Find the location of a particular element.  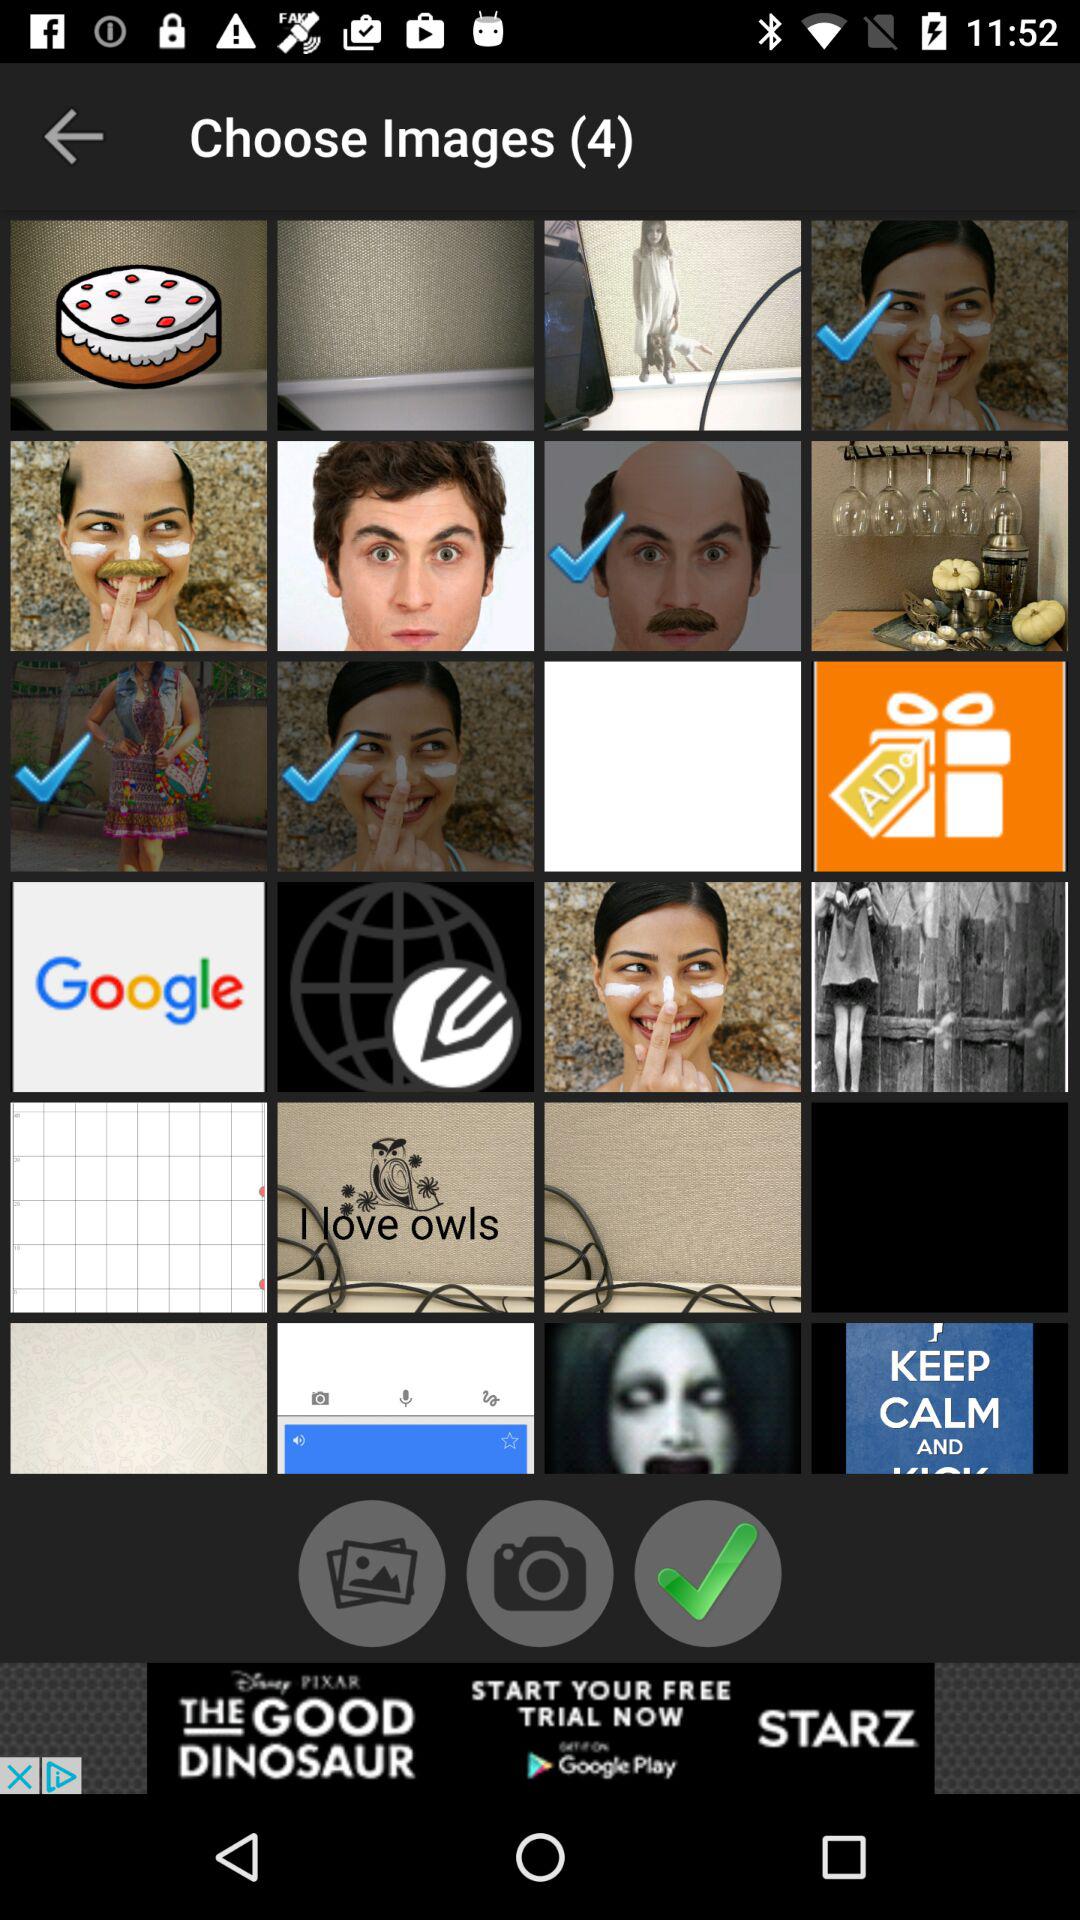

select it is located at coordinates (406, 1207).